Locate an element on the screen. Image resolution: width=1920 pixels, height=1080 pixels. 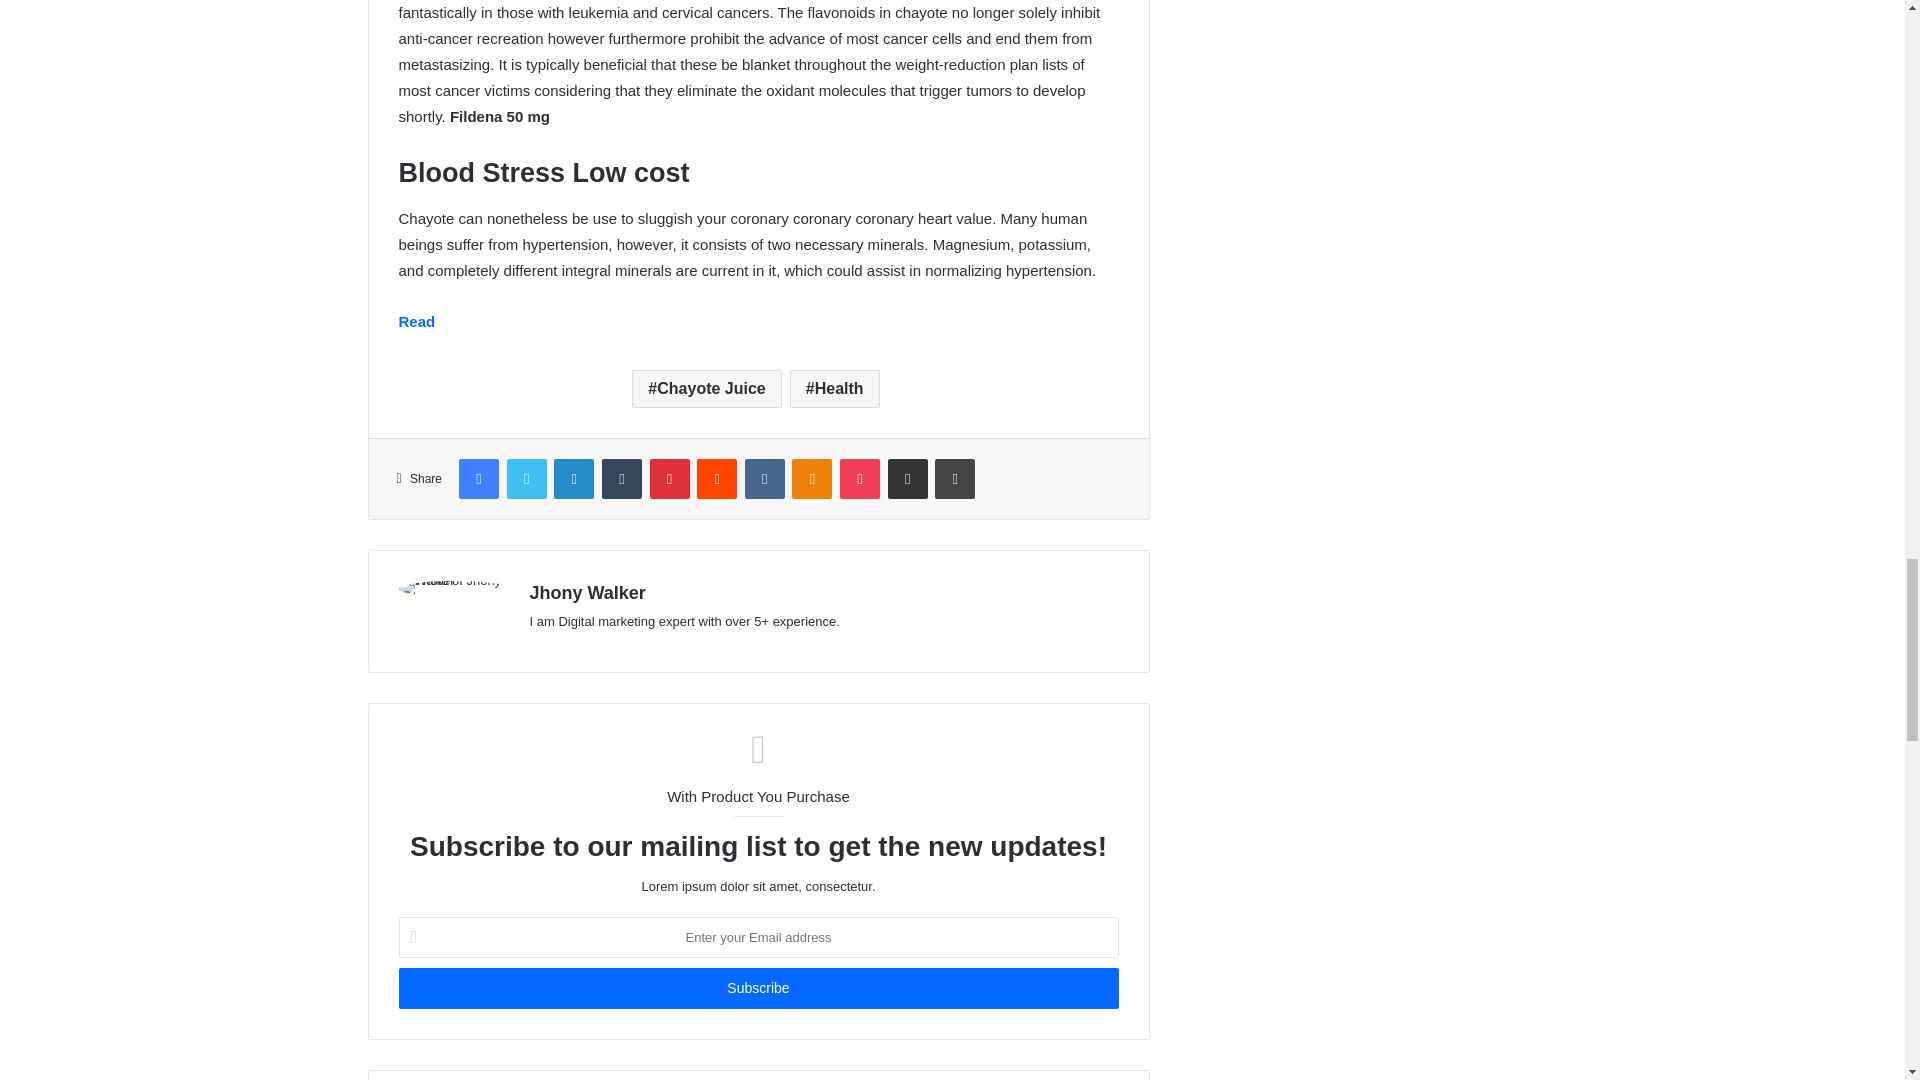
Subscribe is located at coordinates (757, 988).